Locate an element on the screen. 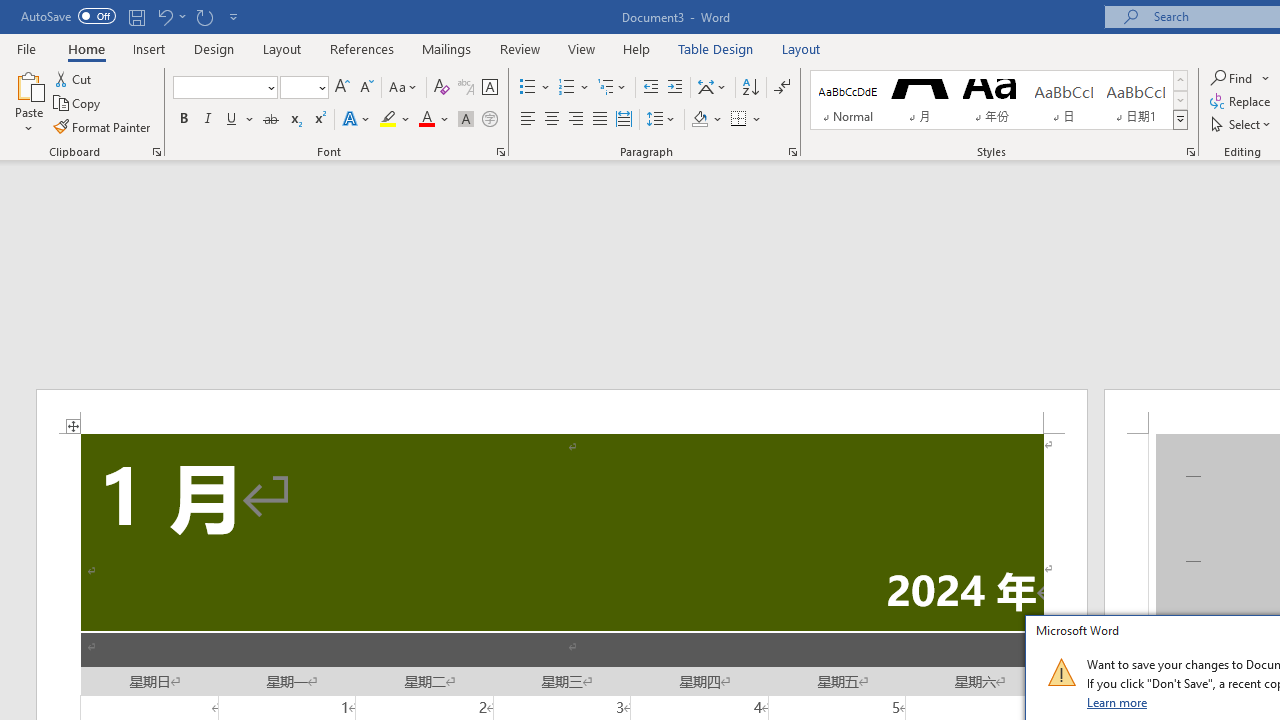 The image size is (1280, 720). Character Border is located at coordinates (489, 88).